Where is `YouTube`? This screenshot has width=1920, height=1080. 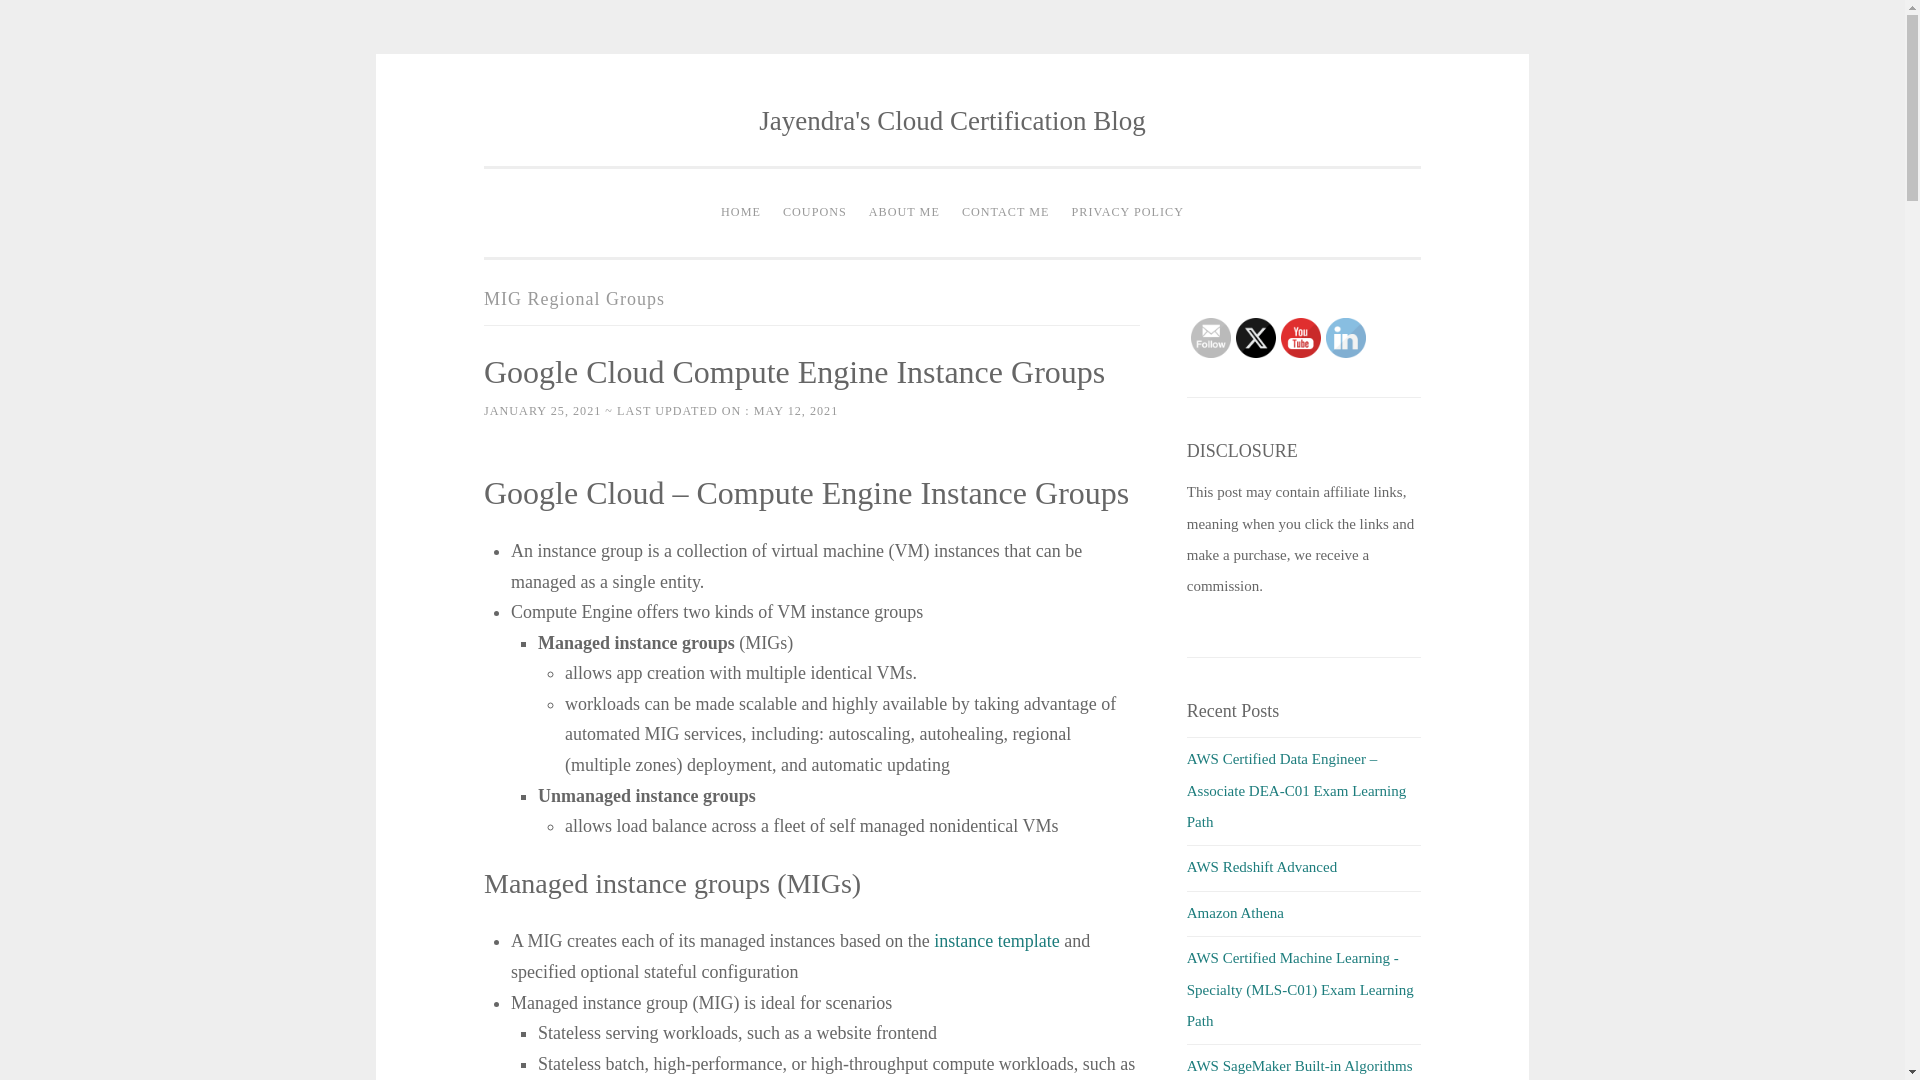
YouTube is located at coordinates (1300, 337).